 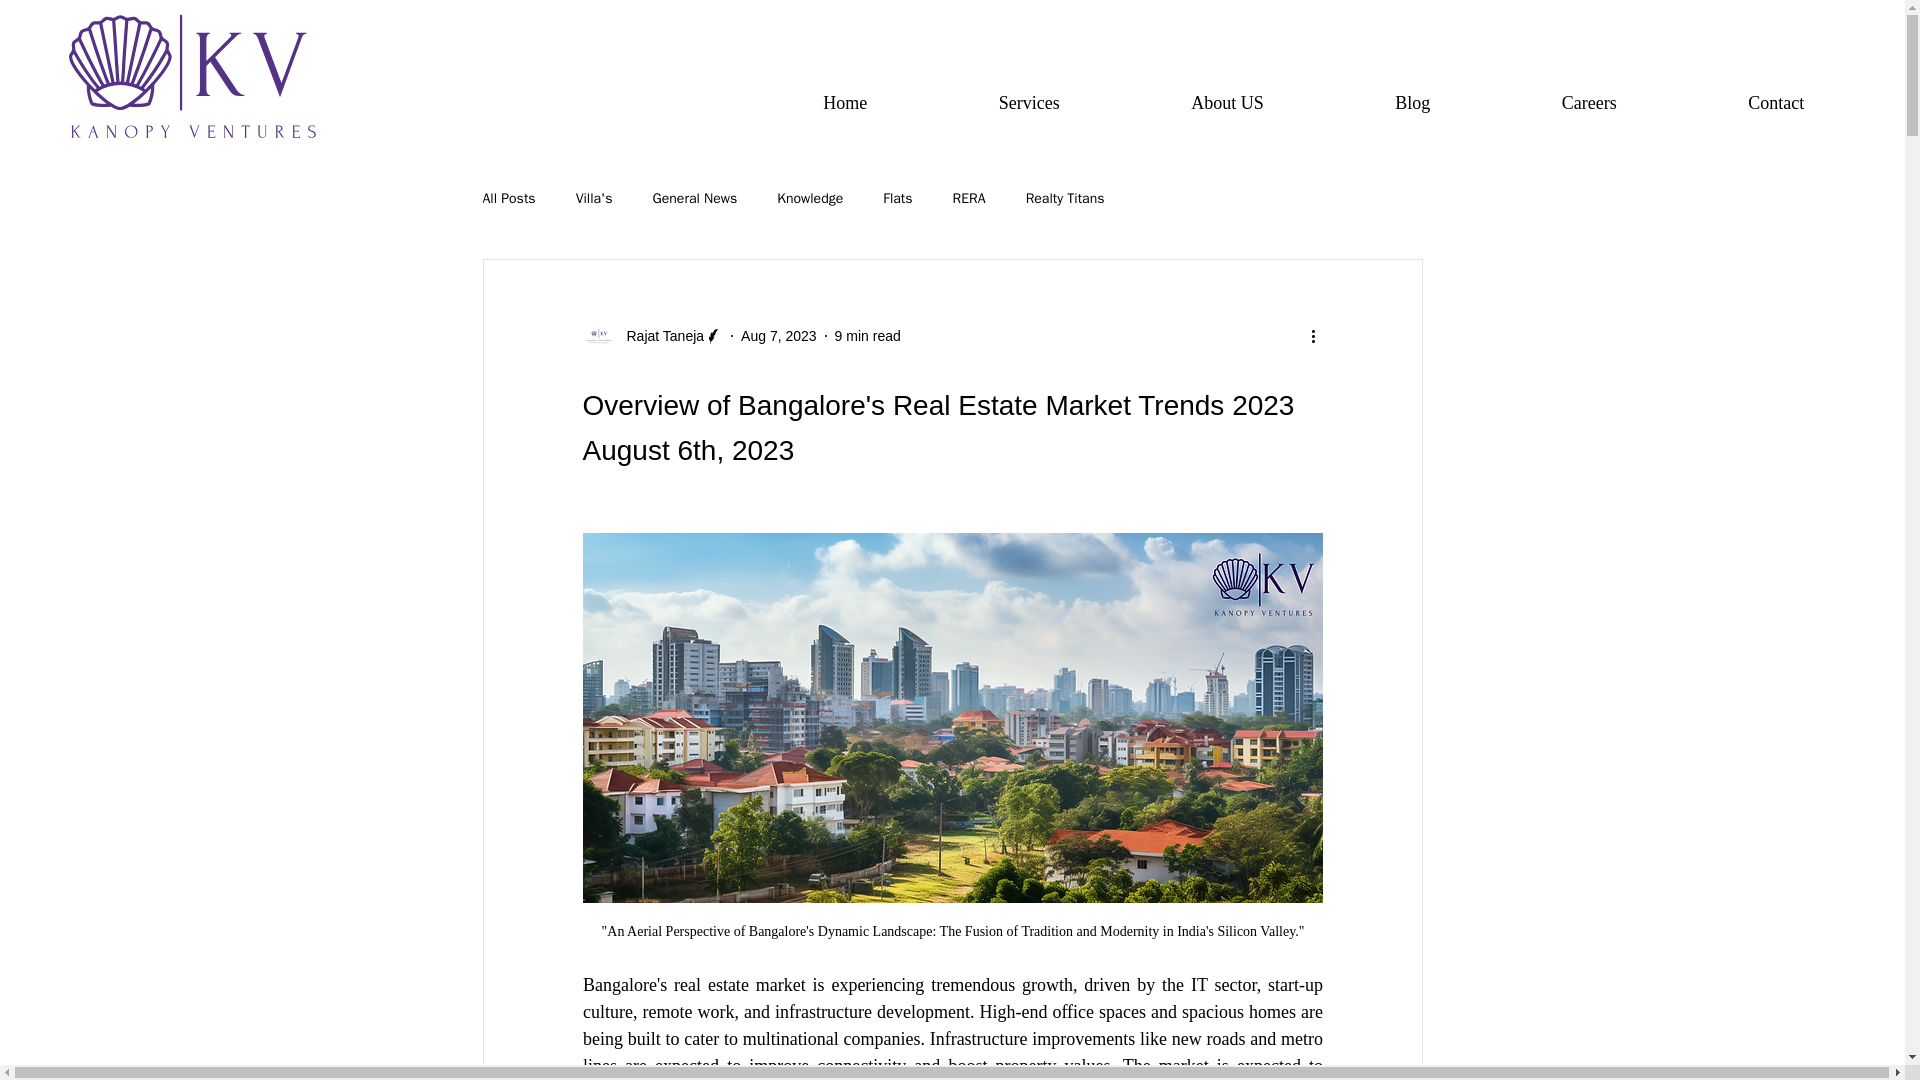 I want to click on RERA, so click(x=969, y=199).